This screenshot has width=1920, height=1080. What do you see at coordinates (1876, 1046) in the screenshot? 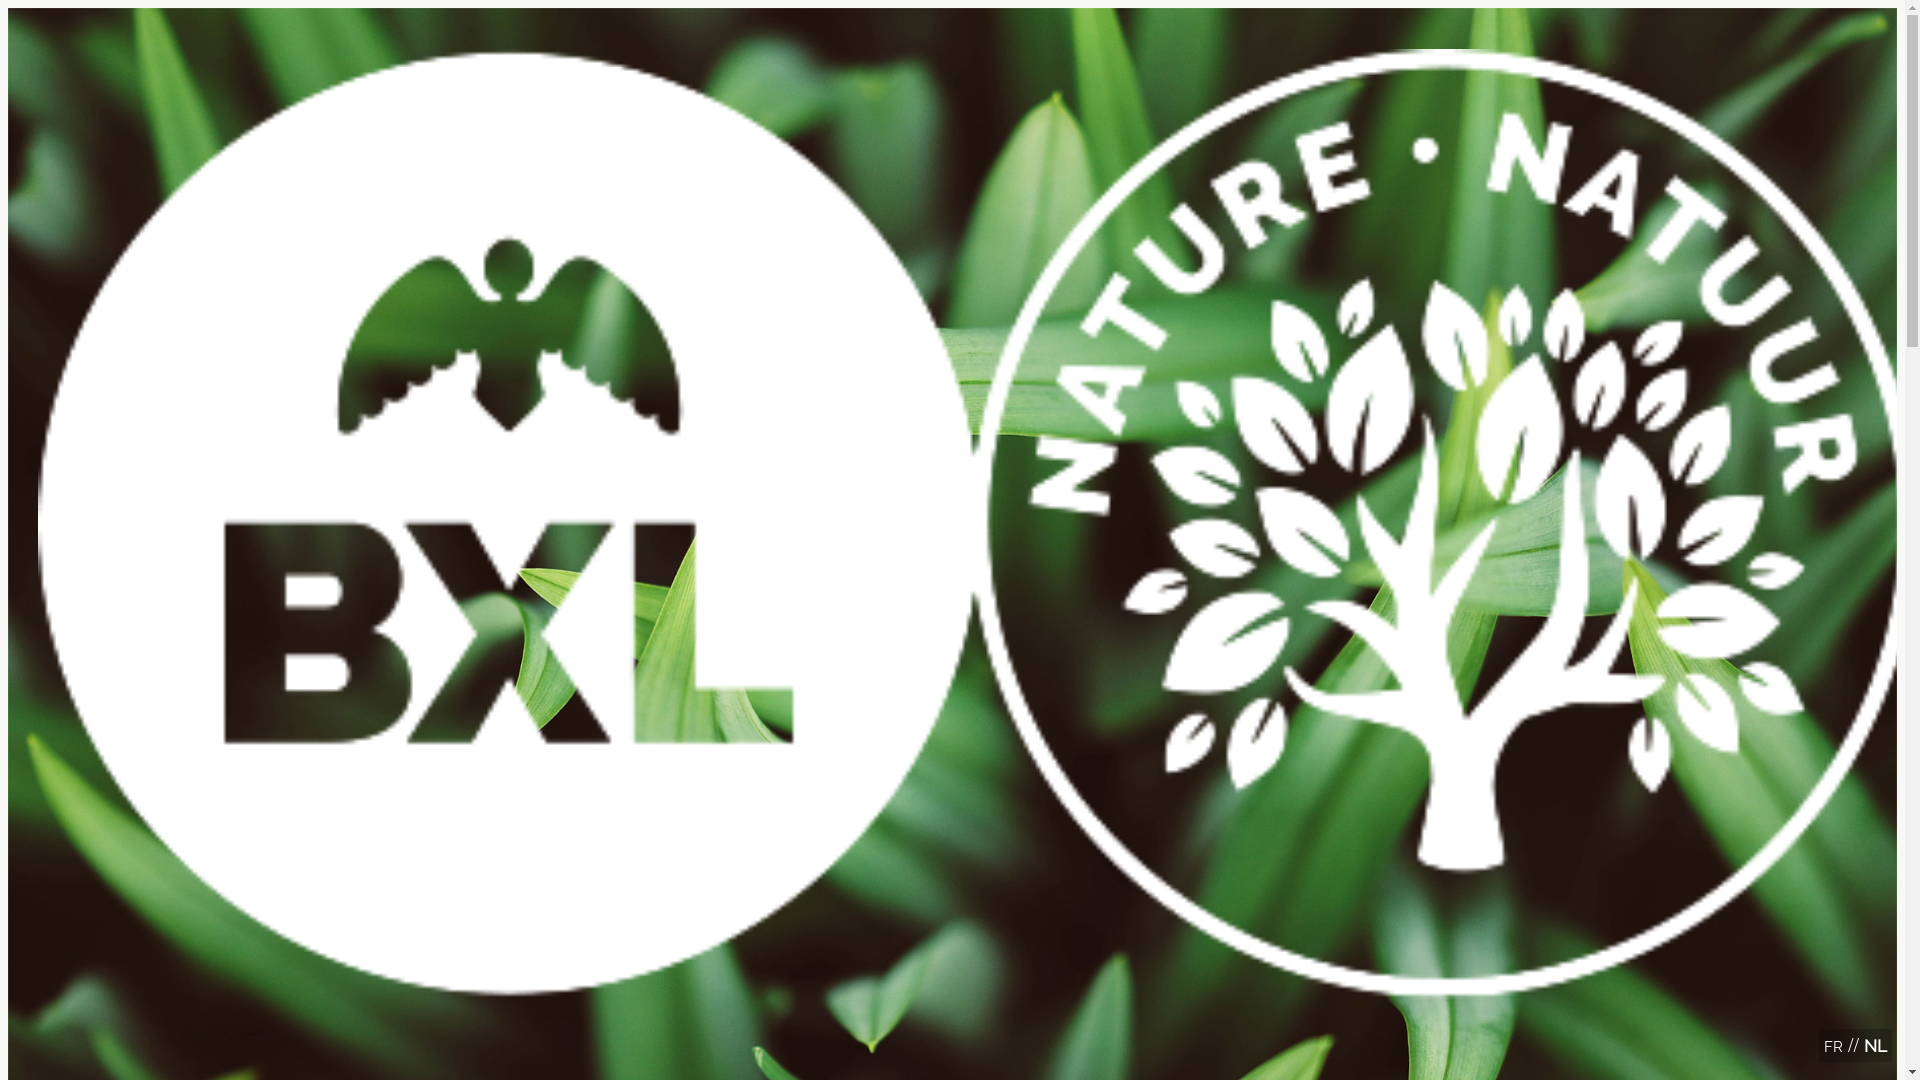
I see `NL` at bounding box center [1876, 1046].